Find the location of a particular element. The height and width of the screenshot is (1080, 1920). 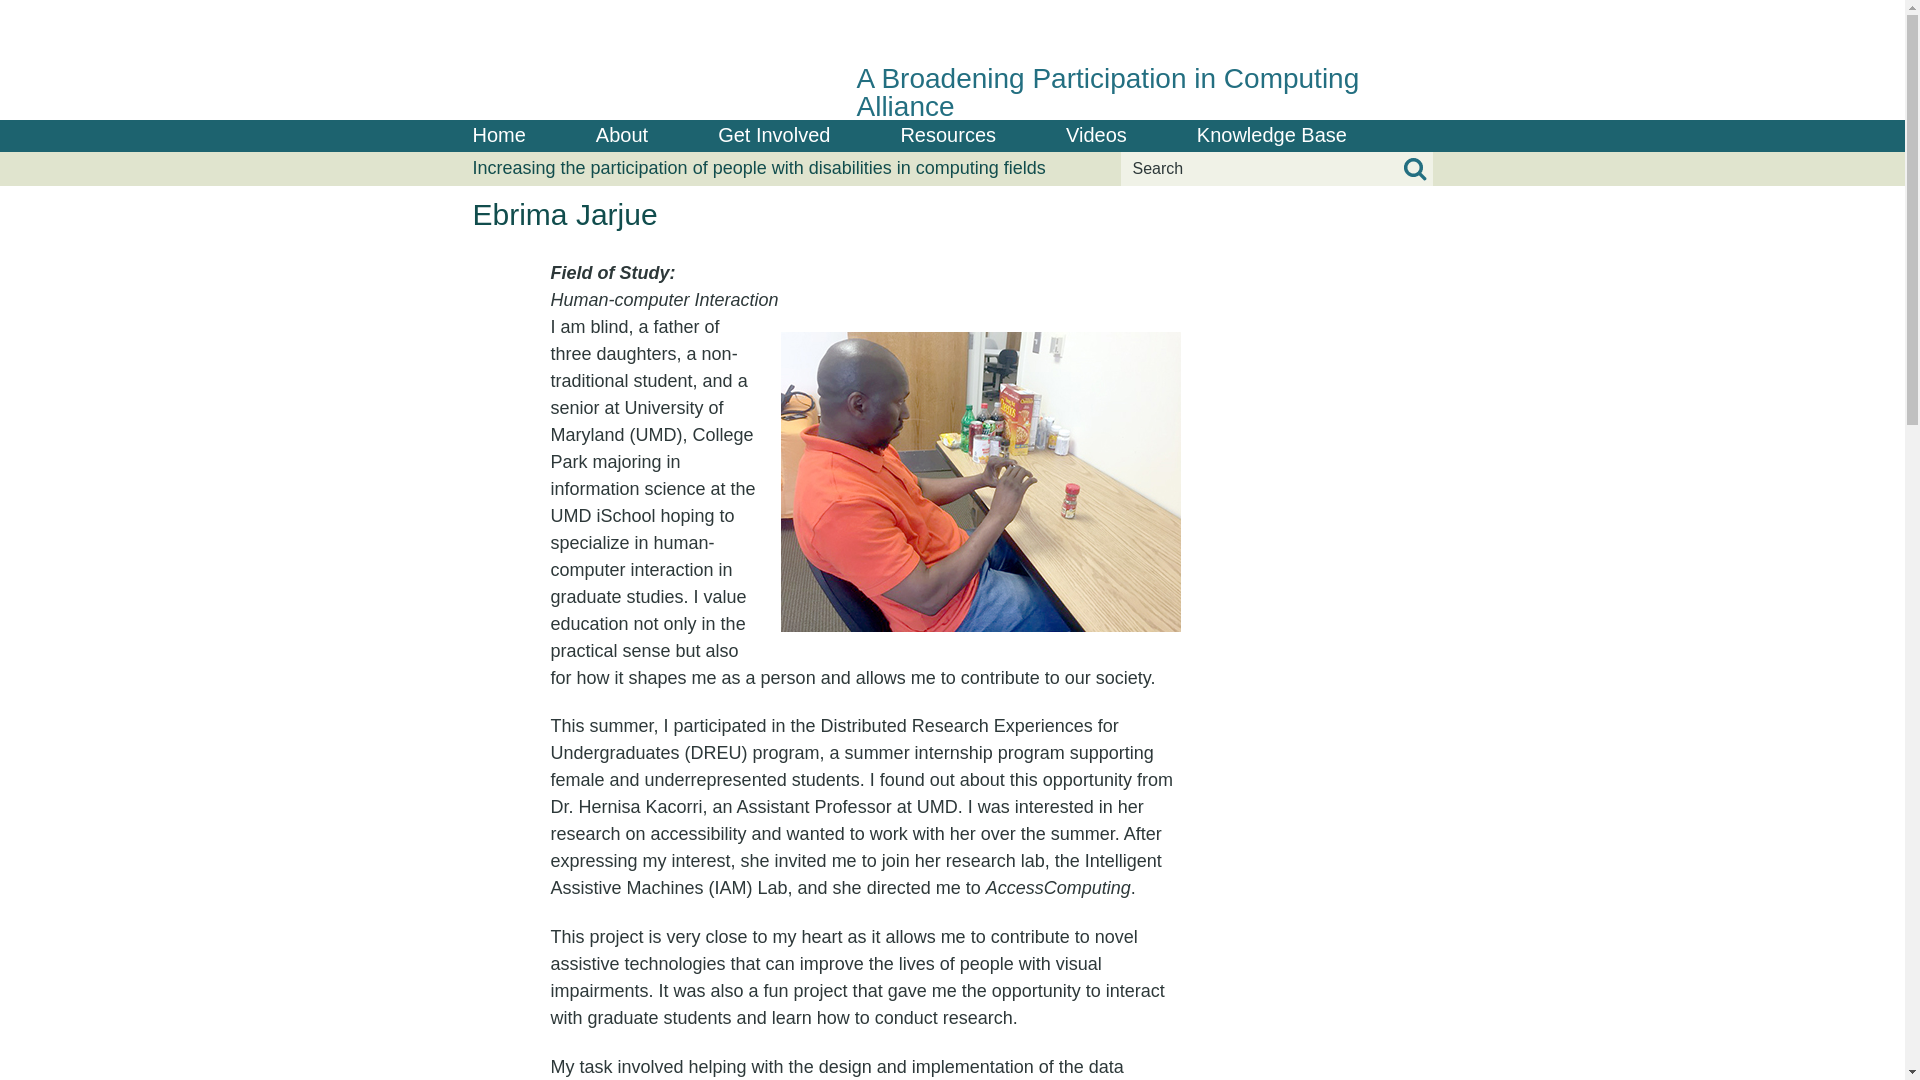

Knowledge Base is located at coordinates (1272, 136).